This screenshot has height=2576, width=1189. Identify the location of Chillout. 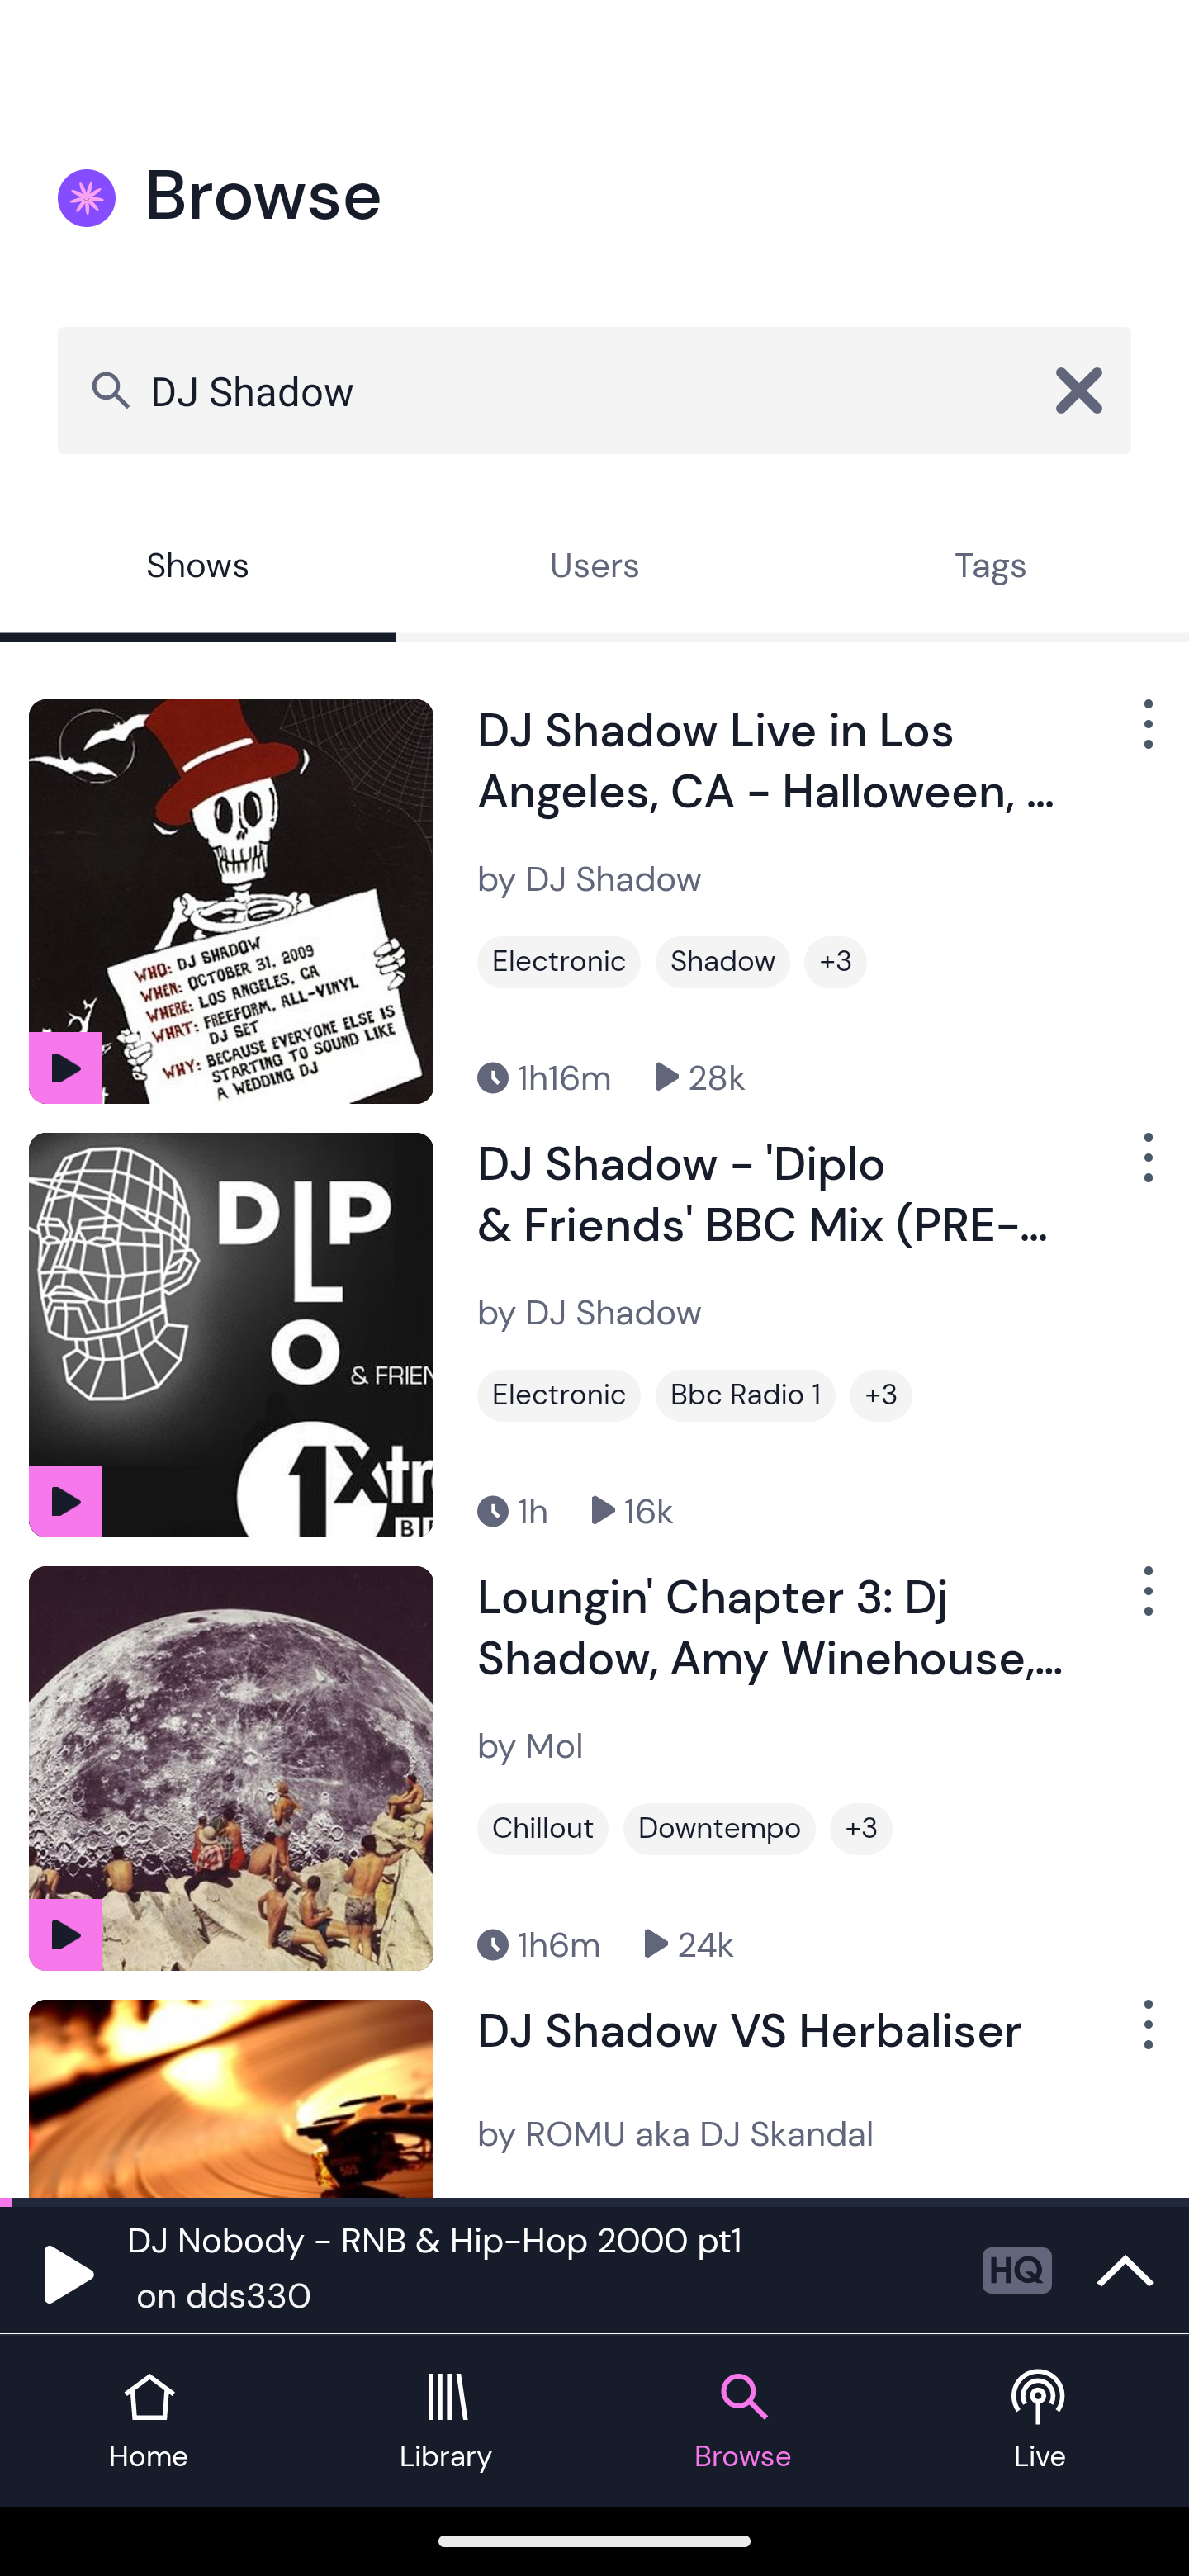
(542, 1829).